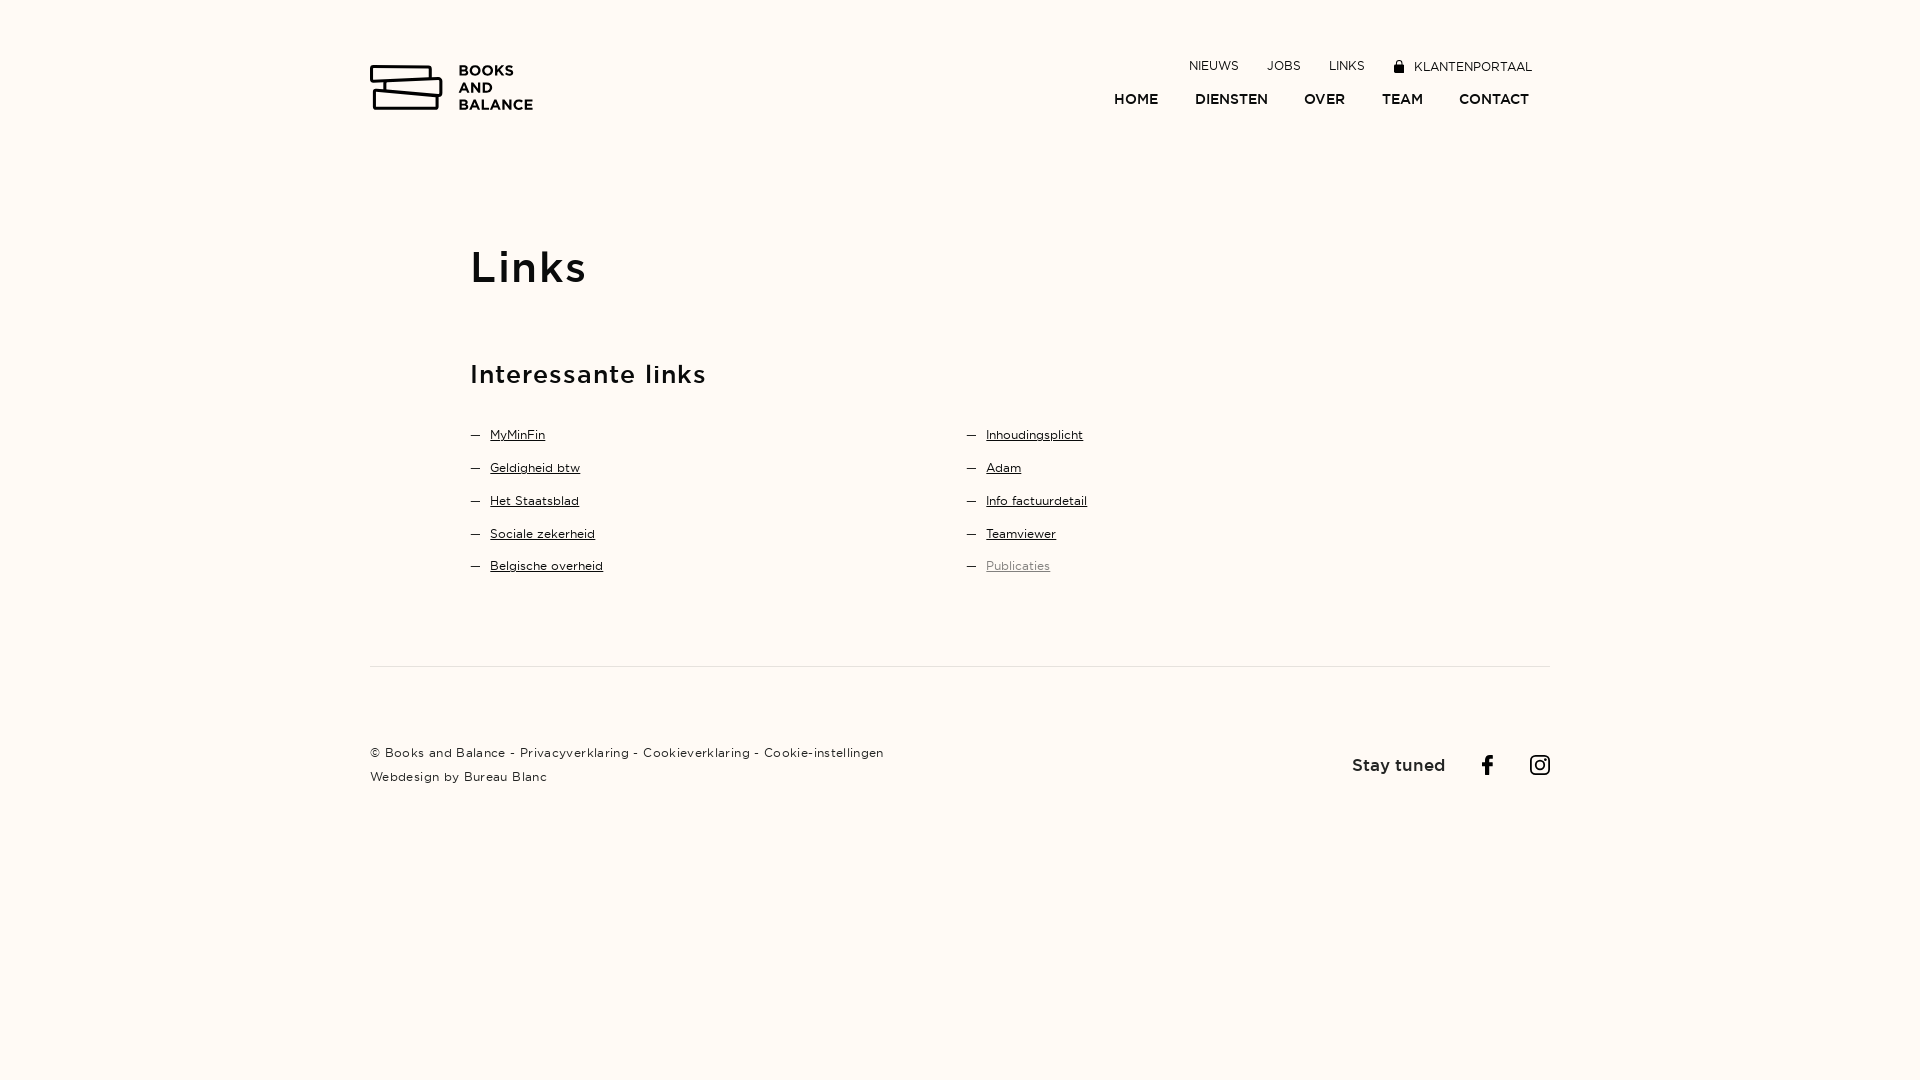 The width and height of the screenshot is (1920, 1080). What do you see at coordinates (506, 776) in the screenshot?
I see `Bureau Blanc` at bounding box center [506, 776].